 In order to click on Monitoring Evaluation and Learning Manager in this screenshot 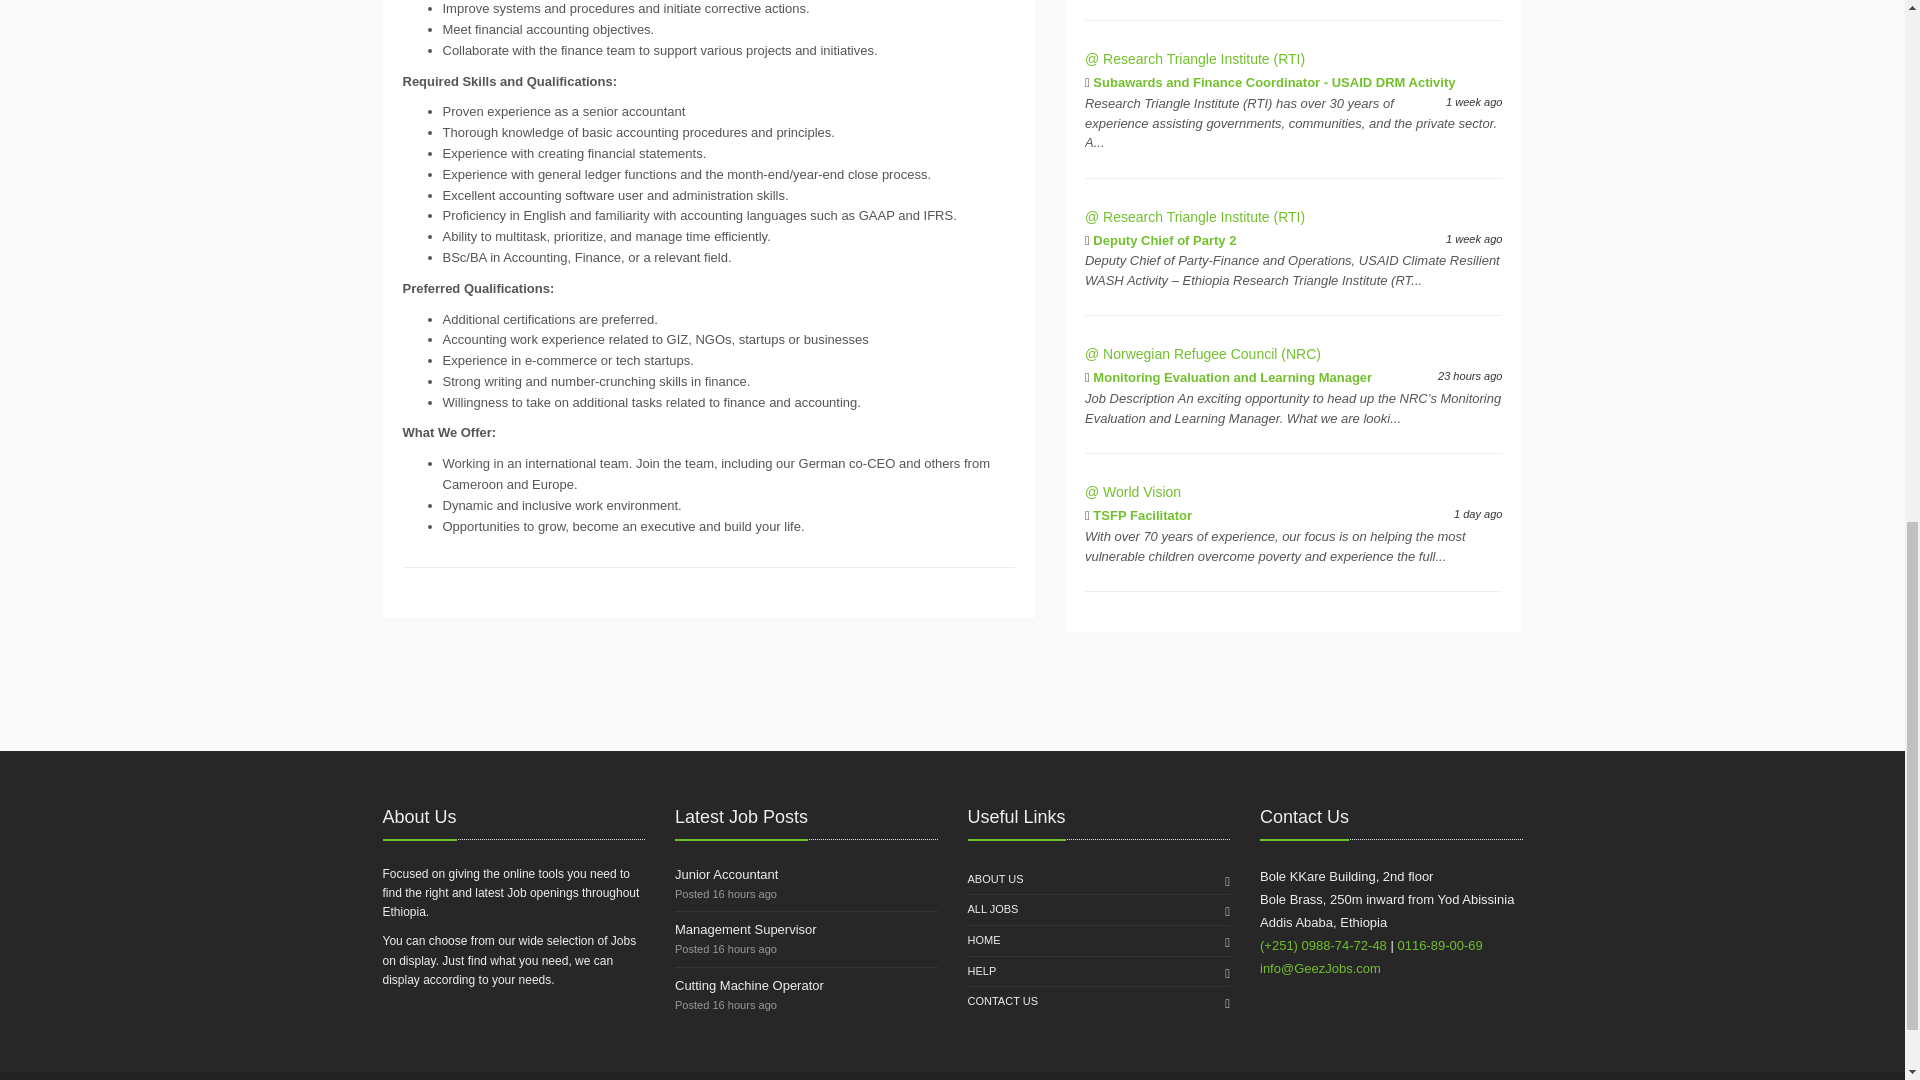, I will do `click(1232, 377)`.